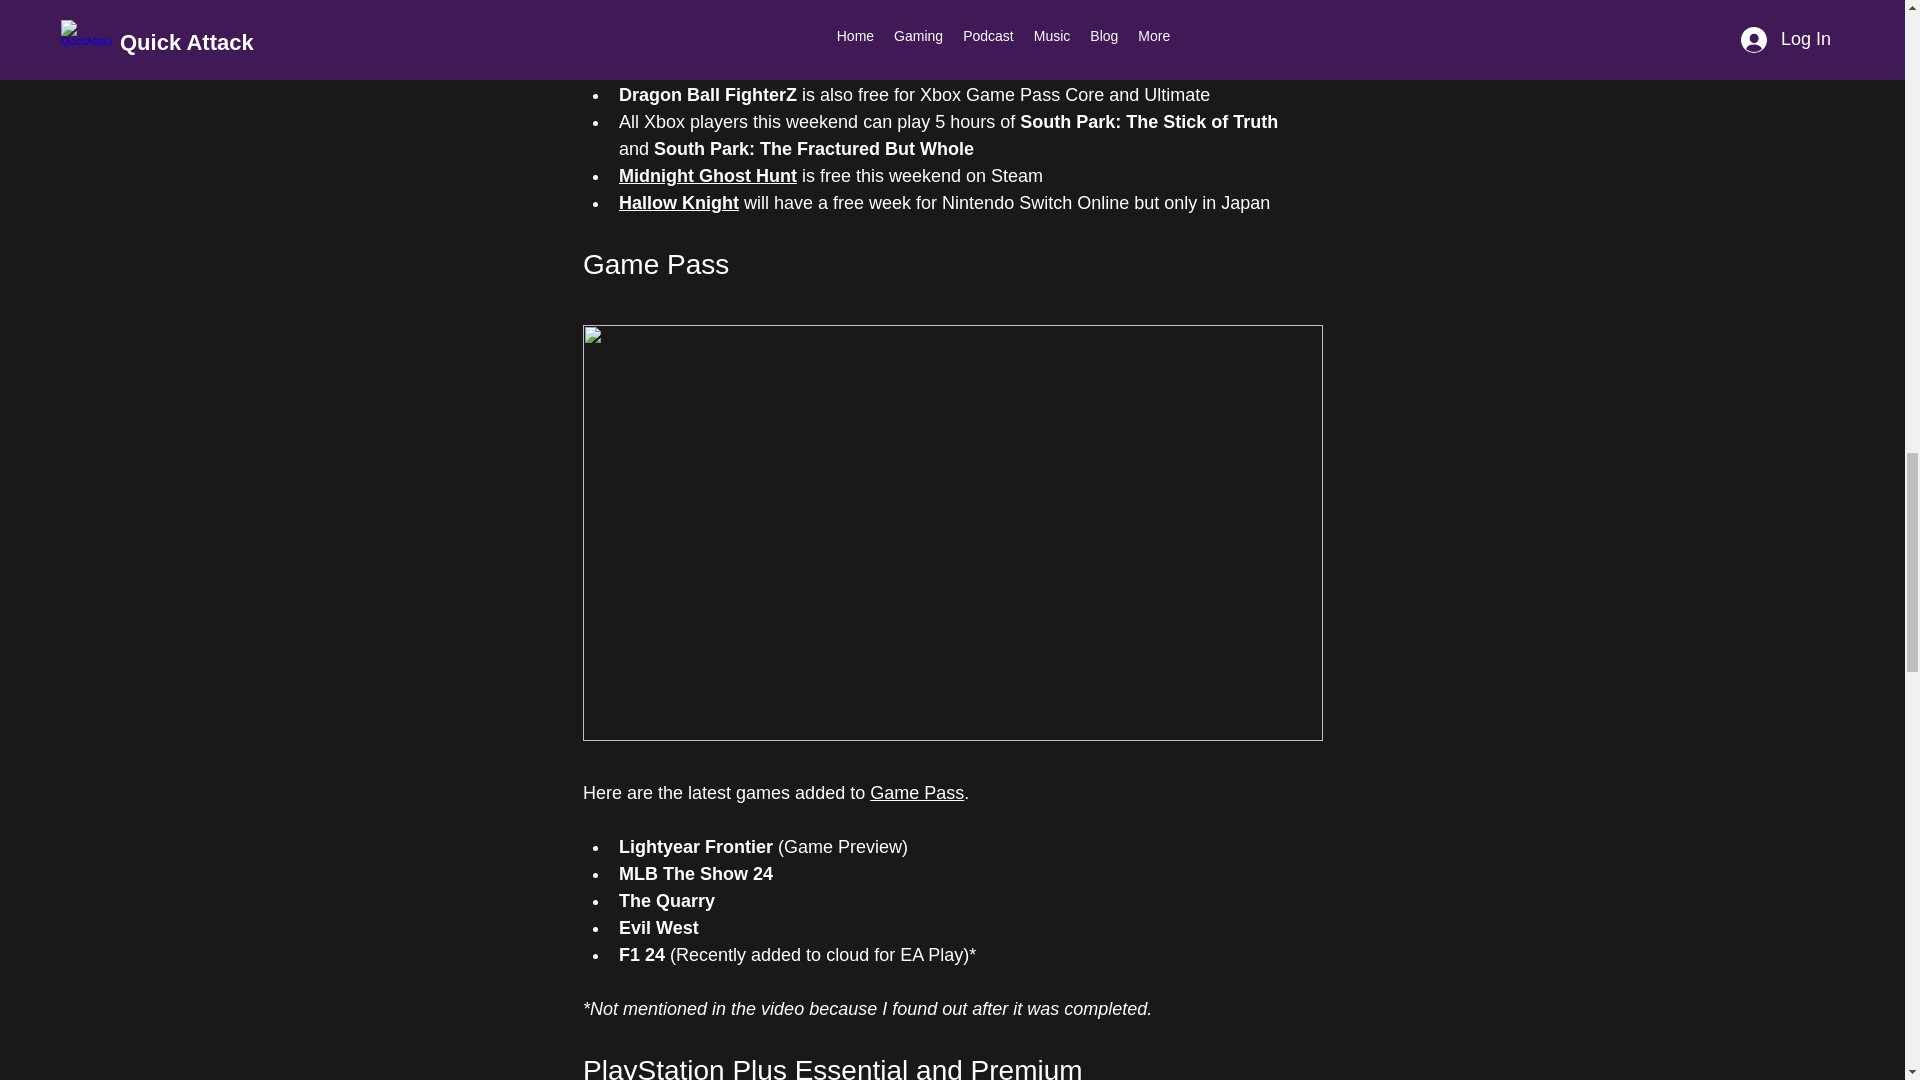 The image size is (1920, 1080). I want to click on Hallow Knight, so click(678, 202).